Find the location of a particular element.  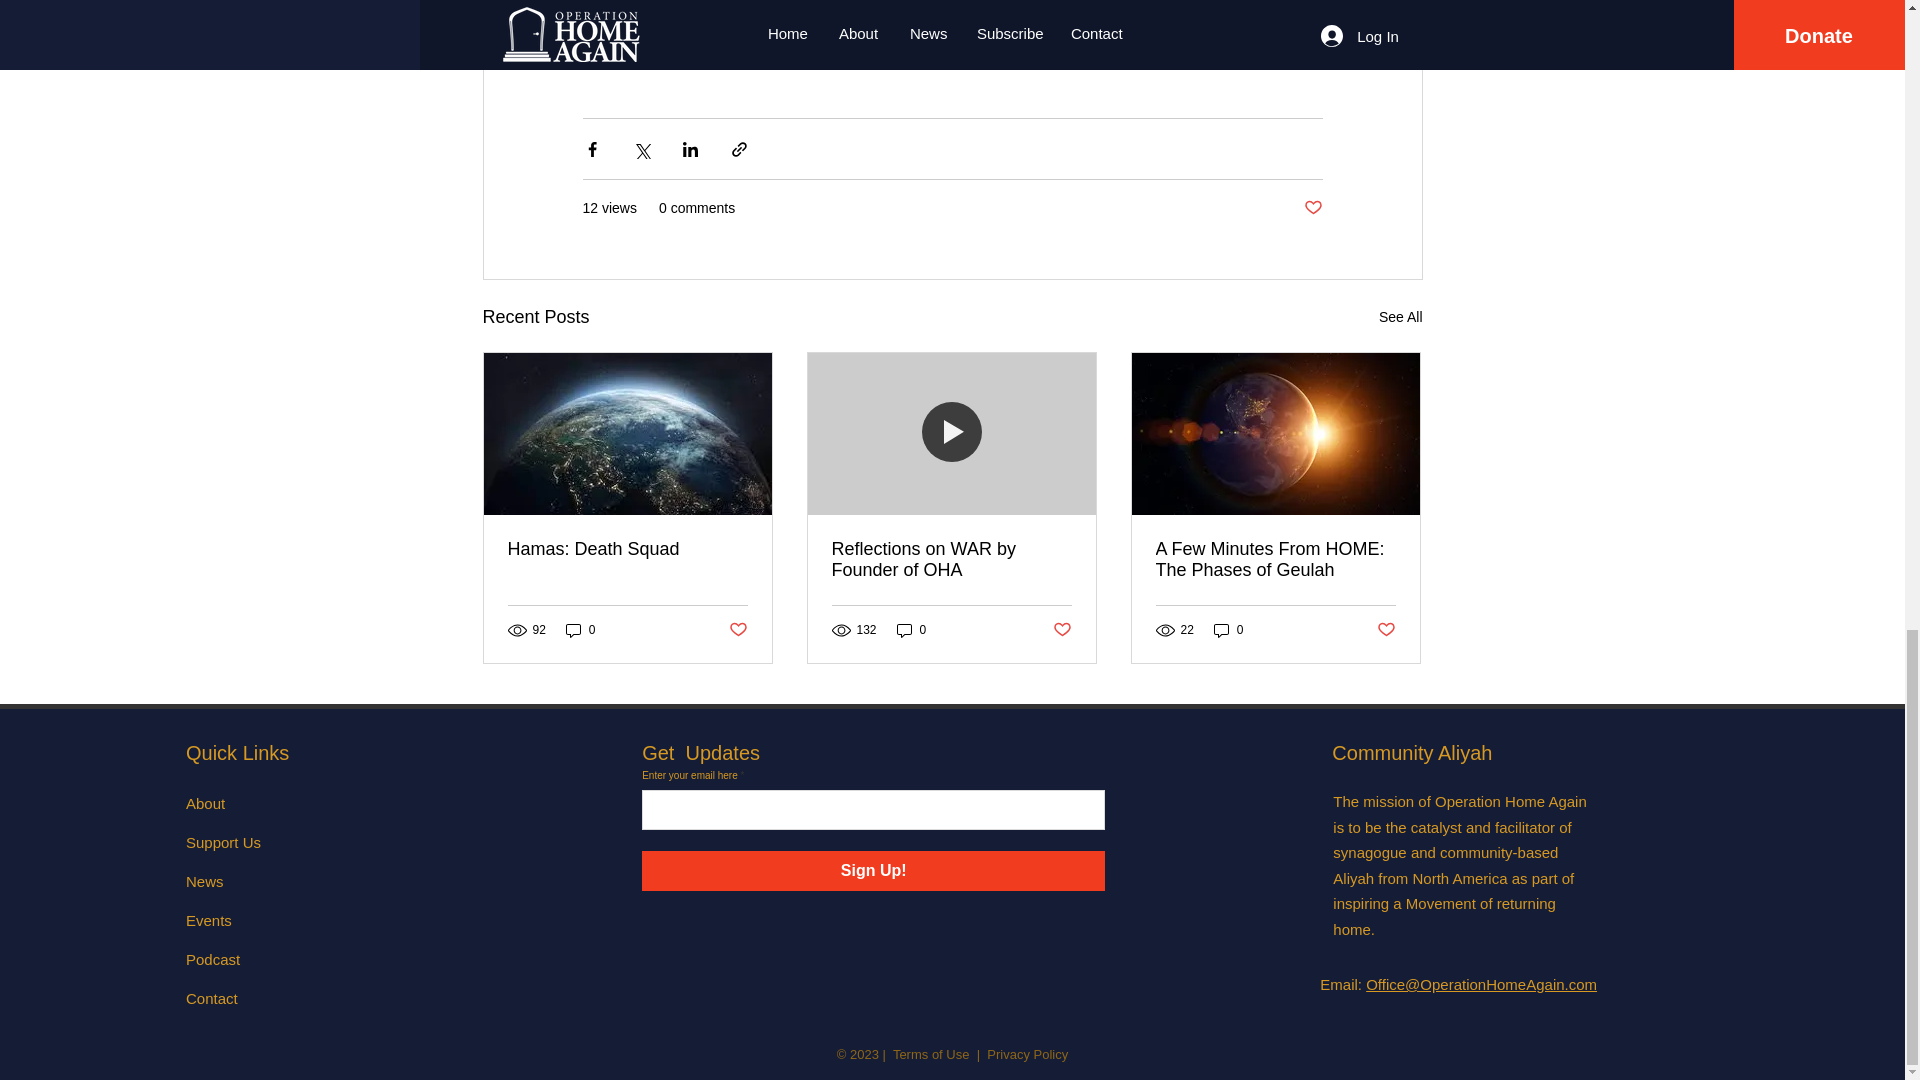

About is located at coordinates (205, 803).